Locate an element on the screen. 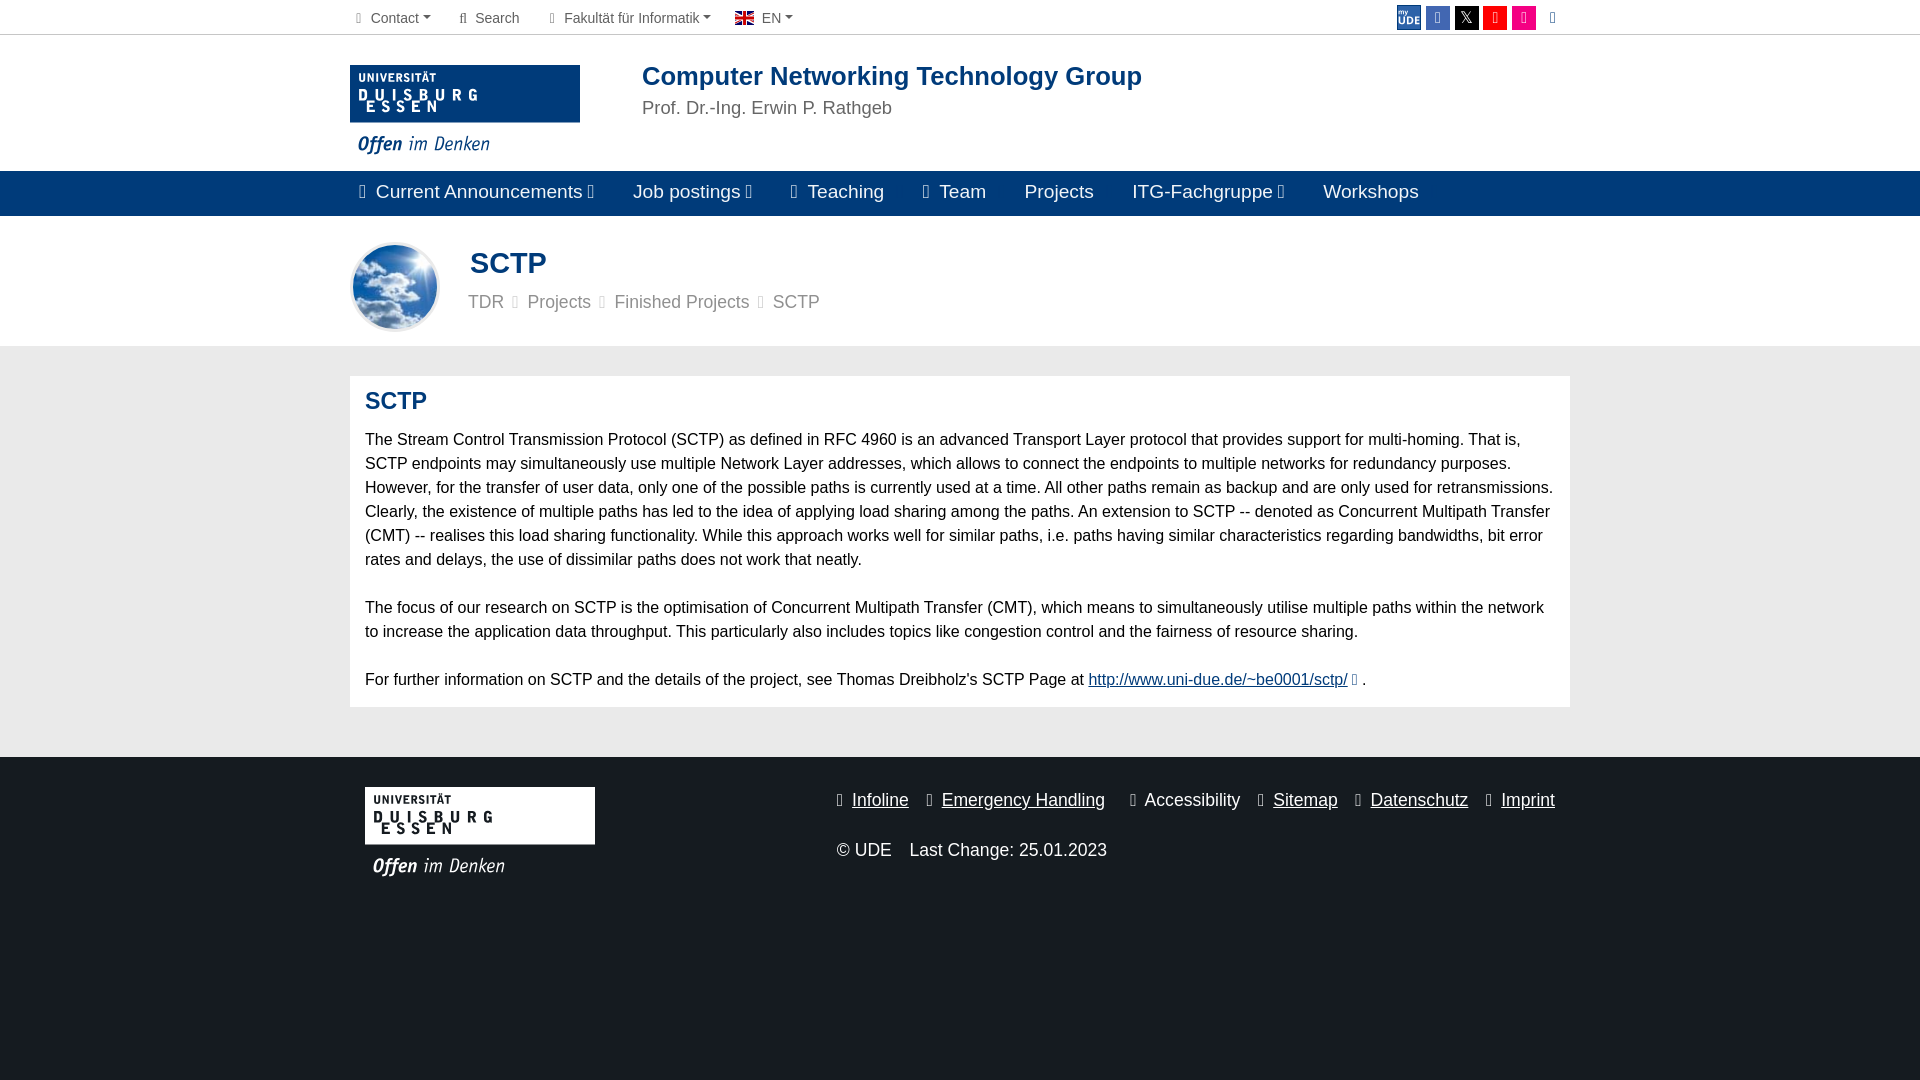 The width and height of the screenshot is (1920, 1080). Teaching is located at coordinates (838, 193).